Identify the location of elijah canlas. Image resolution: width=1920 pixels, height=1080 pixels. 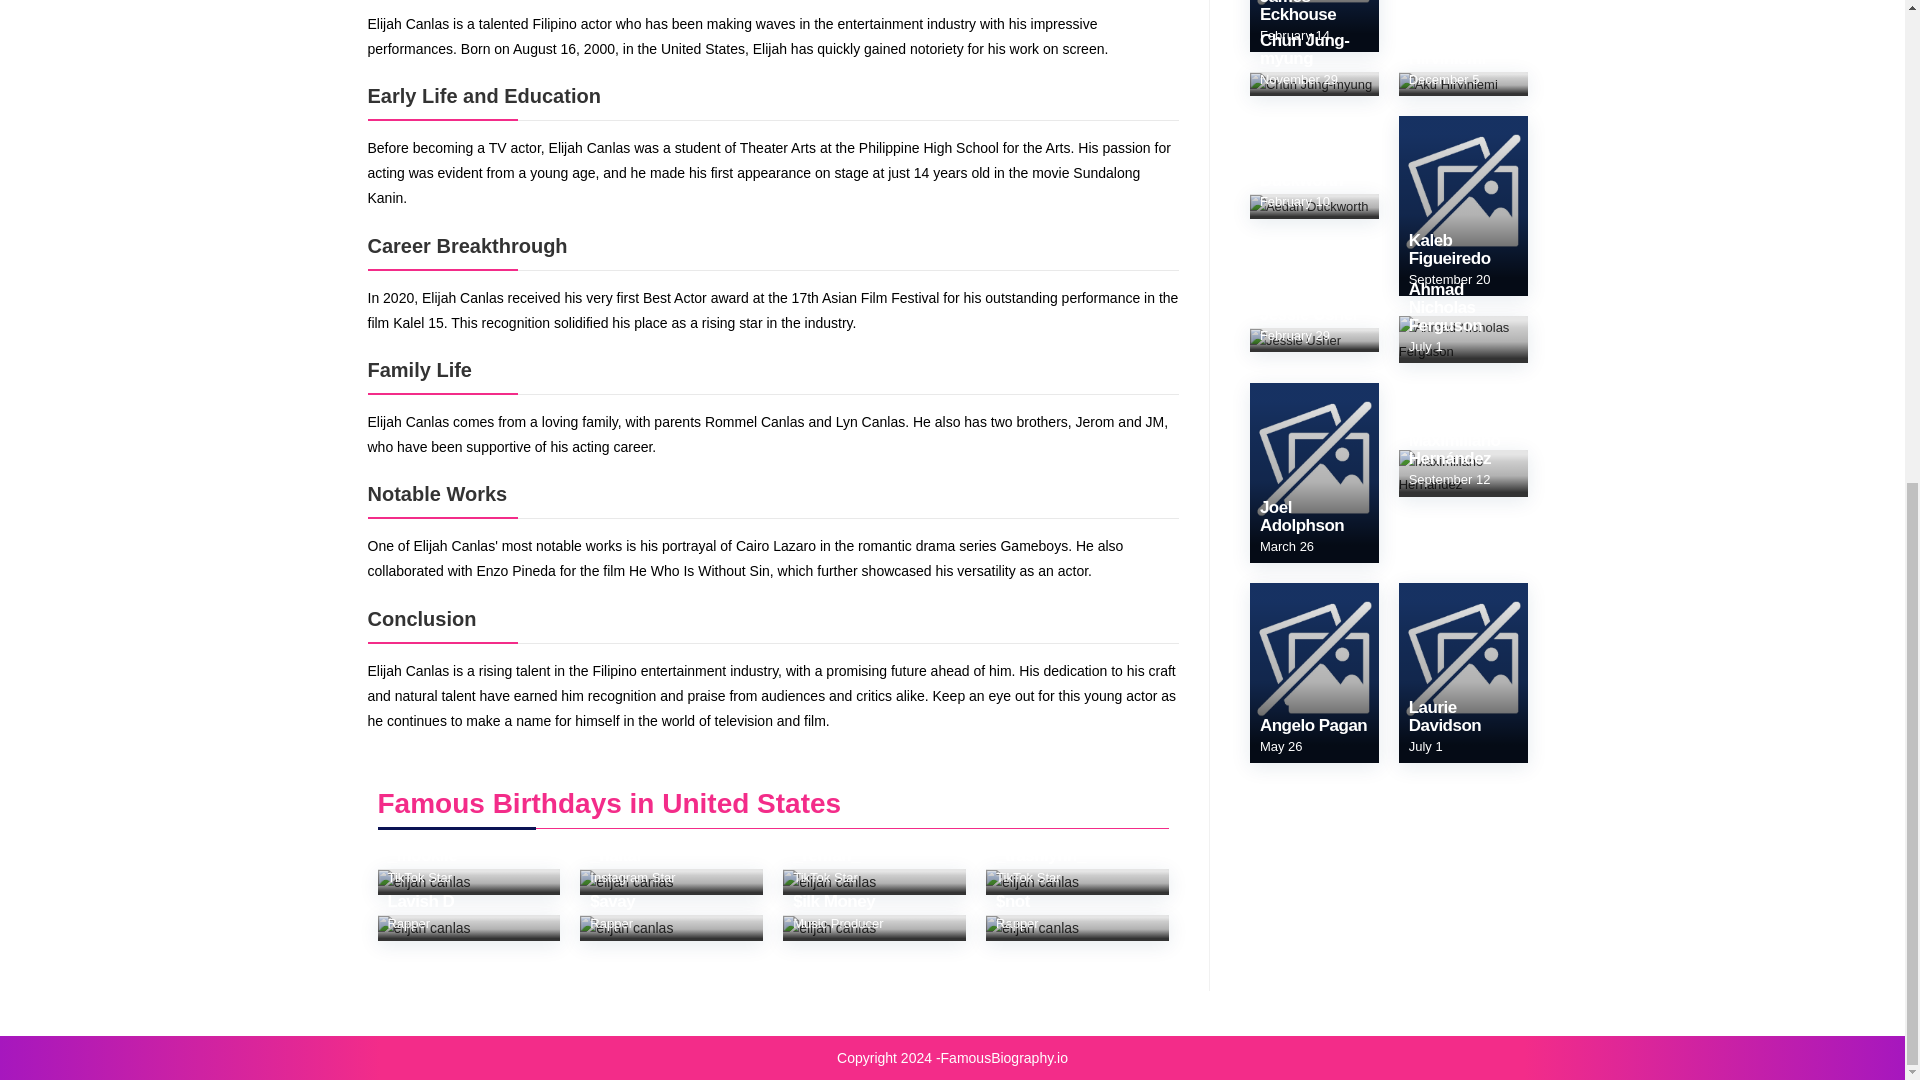
(829, 928).